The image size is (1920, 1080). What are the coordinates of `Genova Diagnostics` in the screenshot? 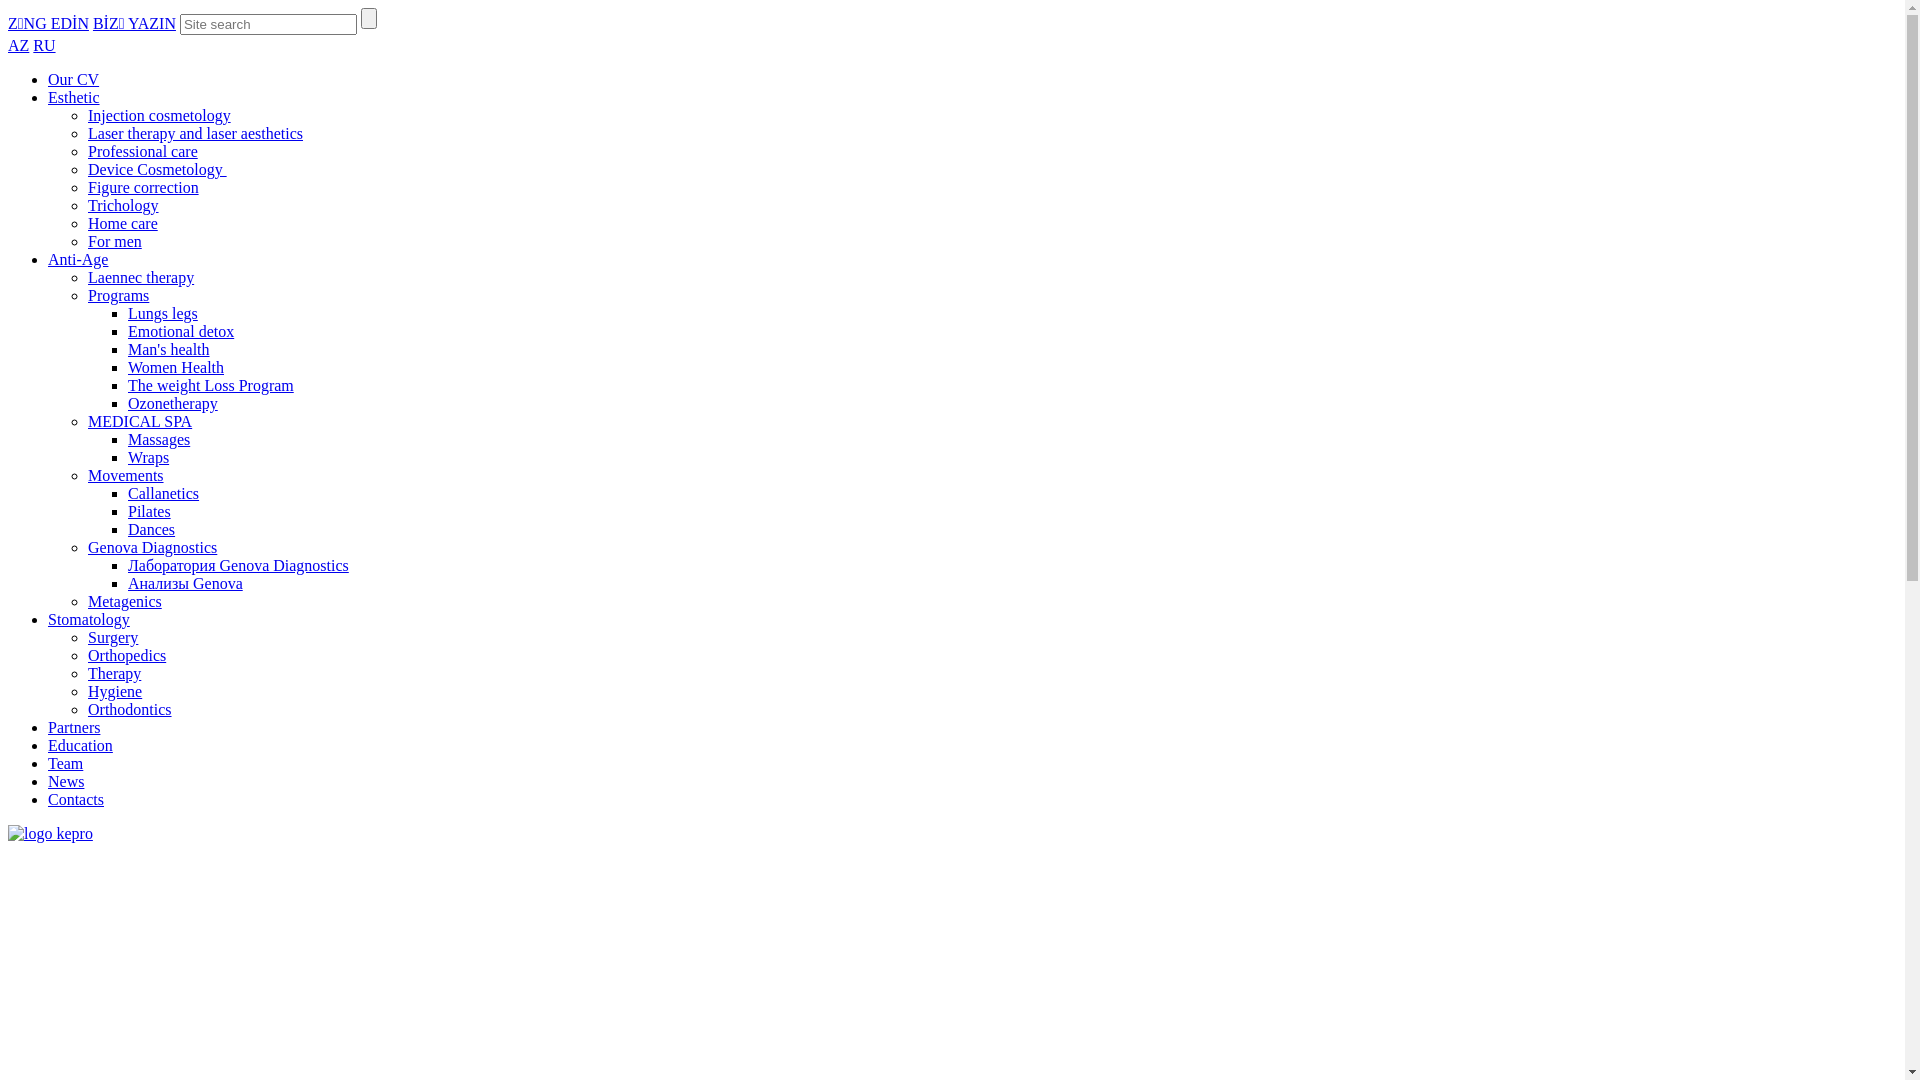 It's located at (152, 548).